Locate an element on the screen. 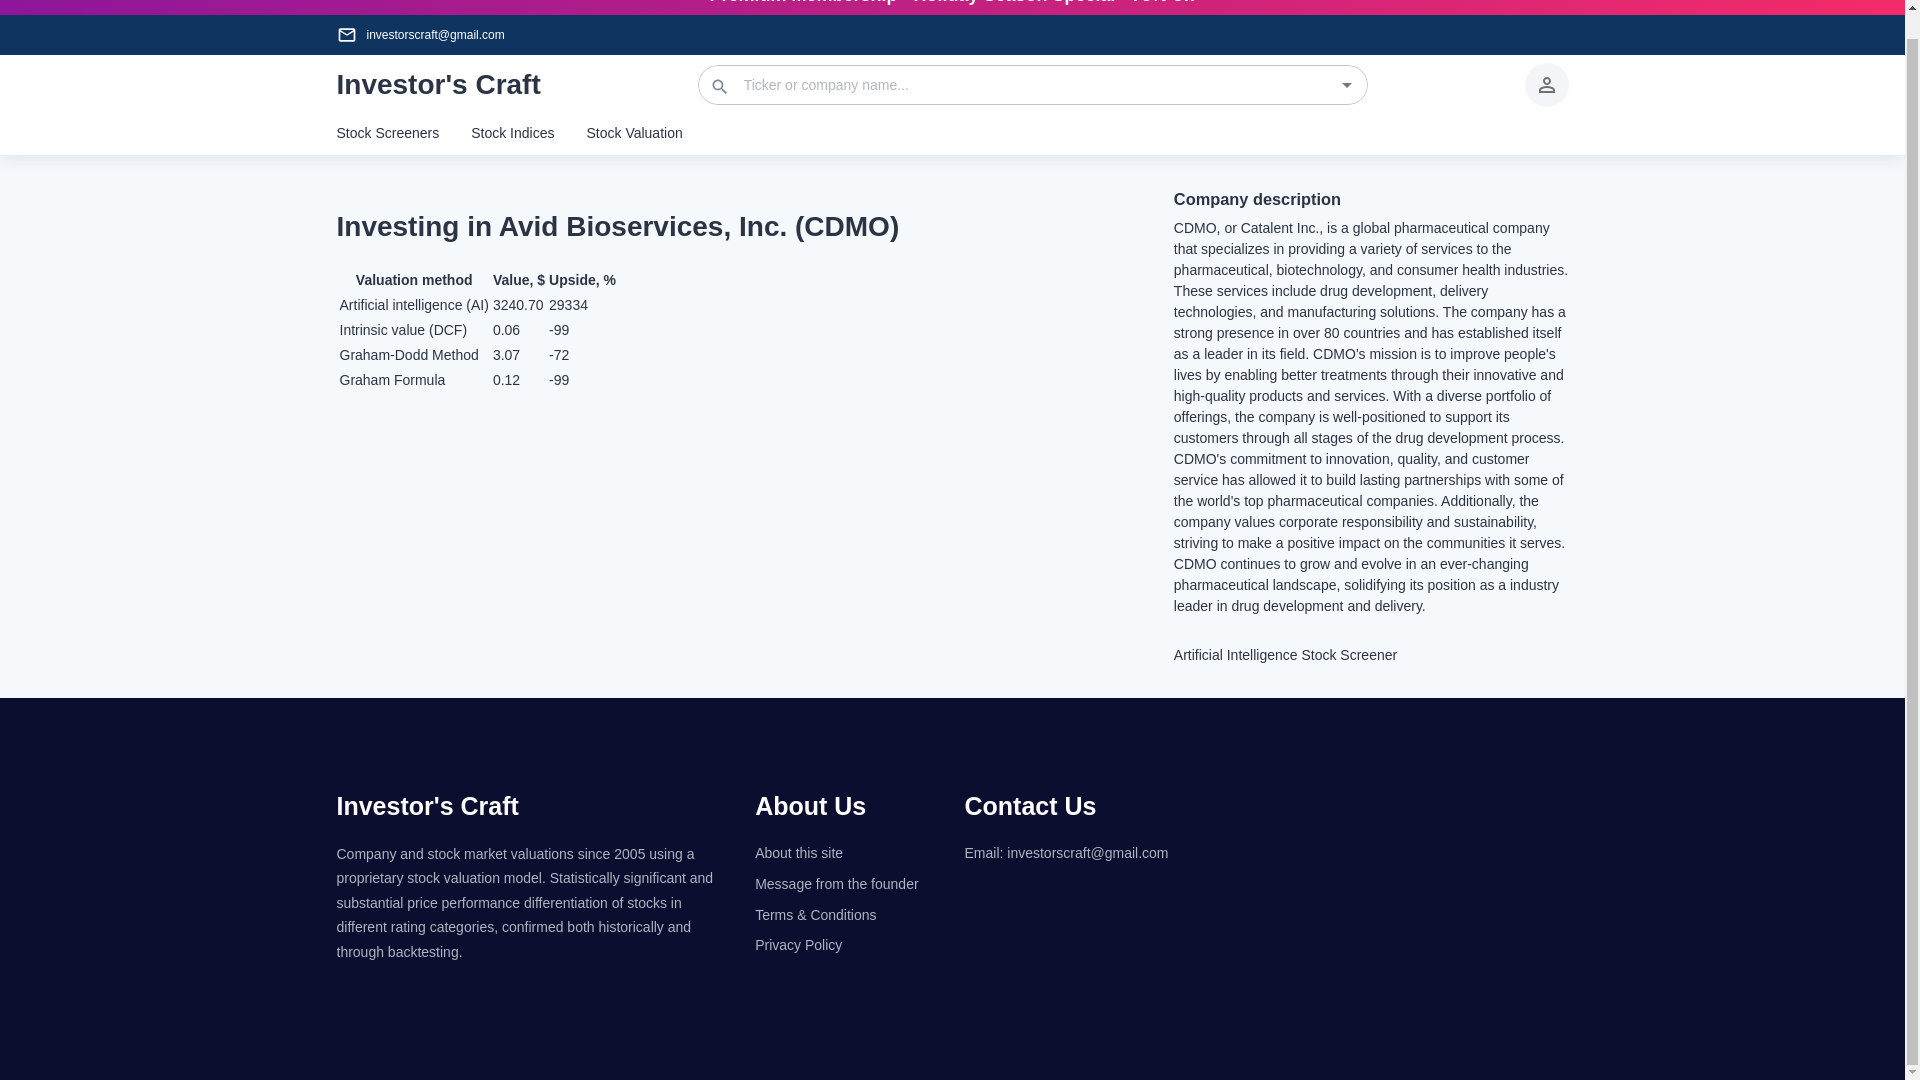 The width and height of the screenshot is (1920, 1080). Artificial Intelligence Stock Screener is located at coordinates (1370, 655).